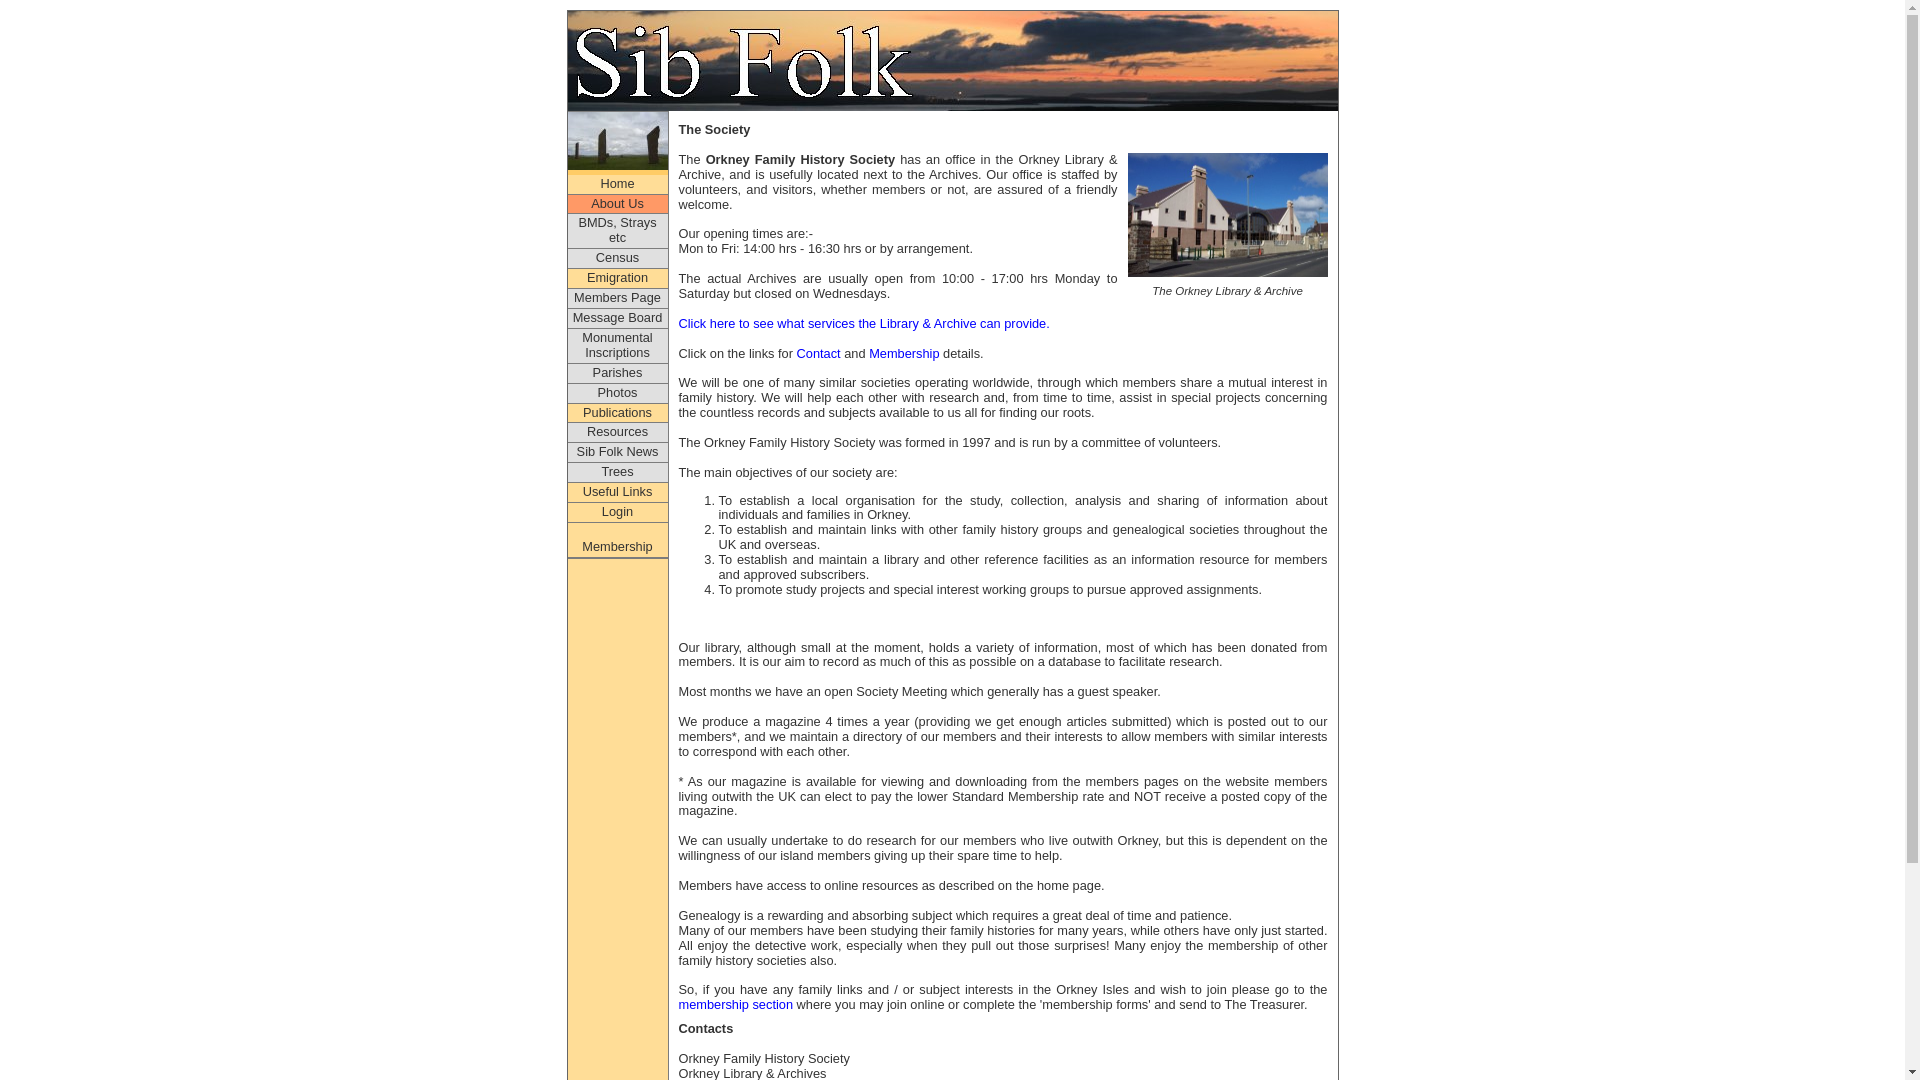 This screenshot has width=1920, height=1080. What do you see at coordinates (618, 432) in the screenshot?
I see `Resources` at bounding box center [618, 432].